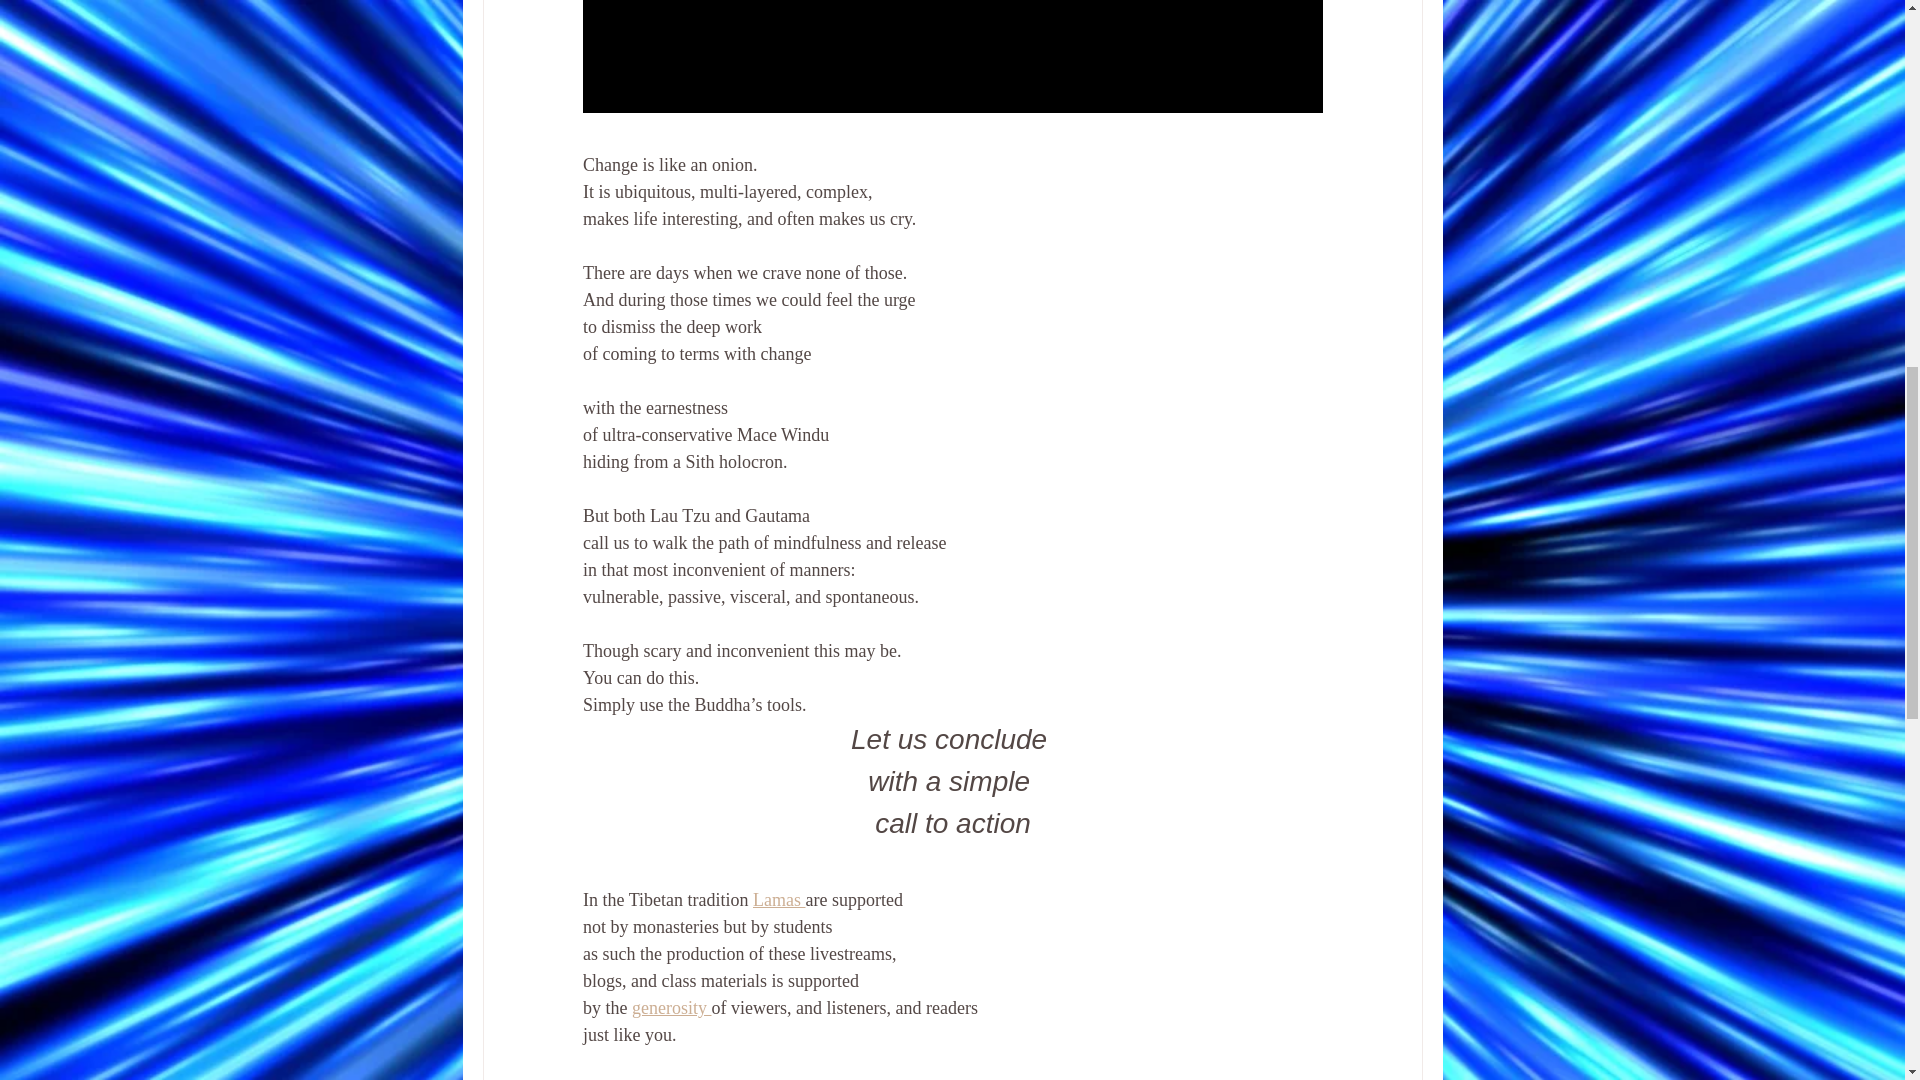  Describe the element at coordinates (670, 1008) in the screenshot. I see `generosity ` at that location.